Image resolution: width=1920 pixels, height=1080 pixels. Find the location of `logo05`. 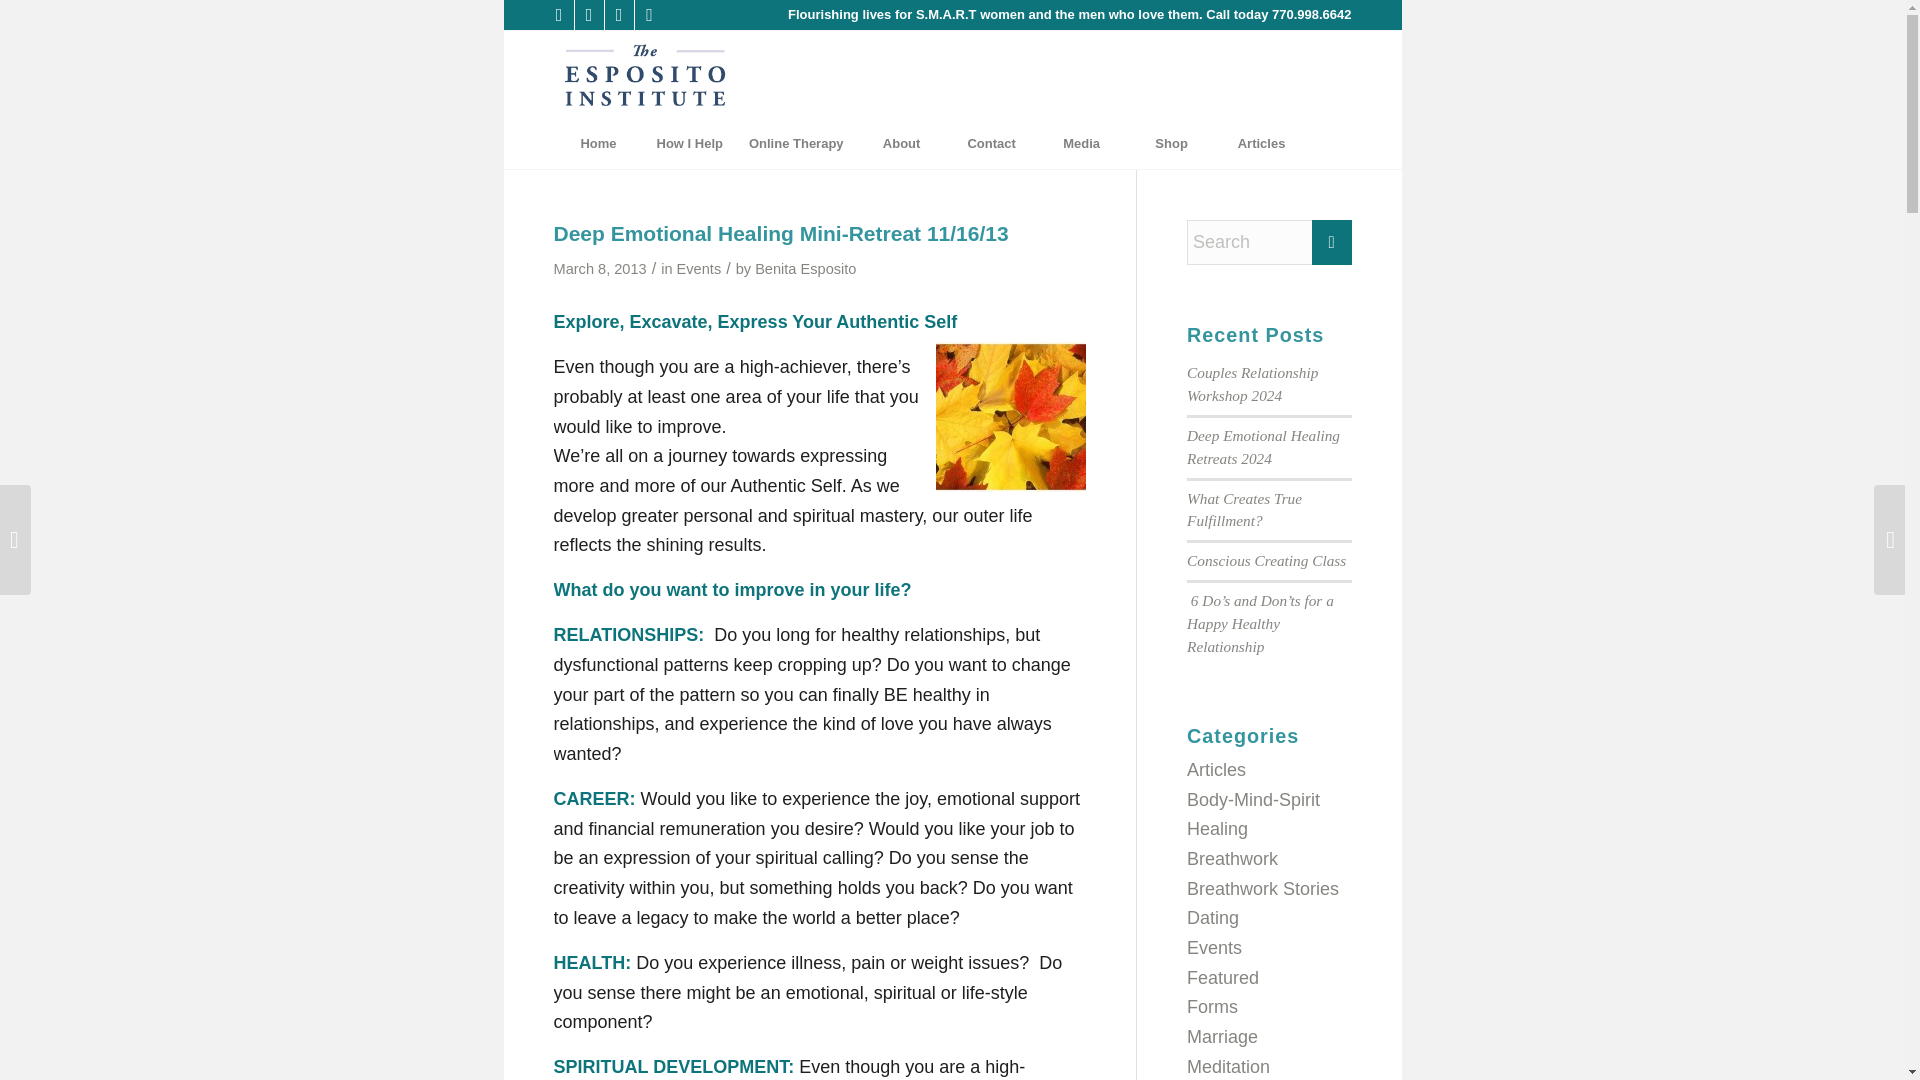

logo05 is located at coordinates (646, 74).